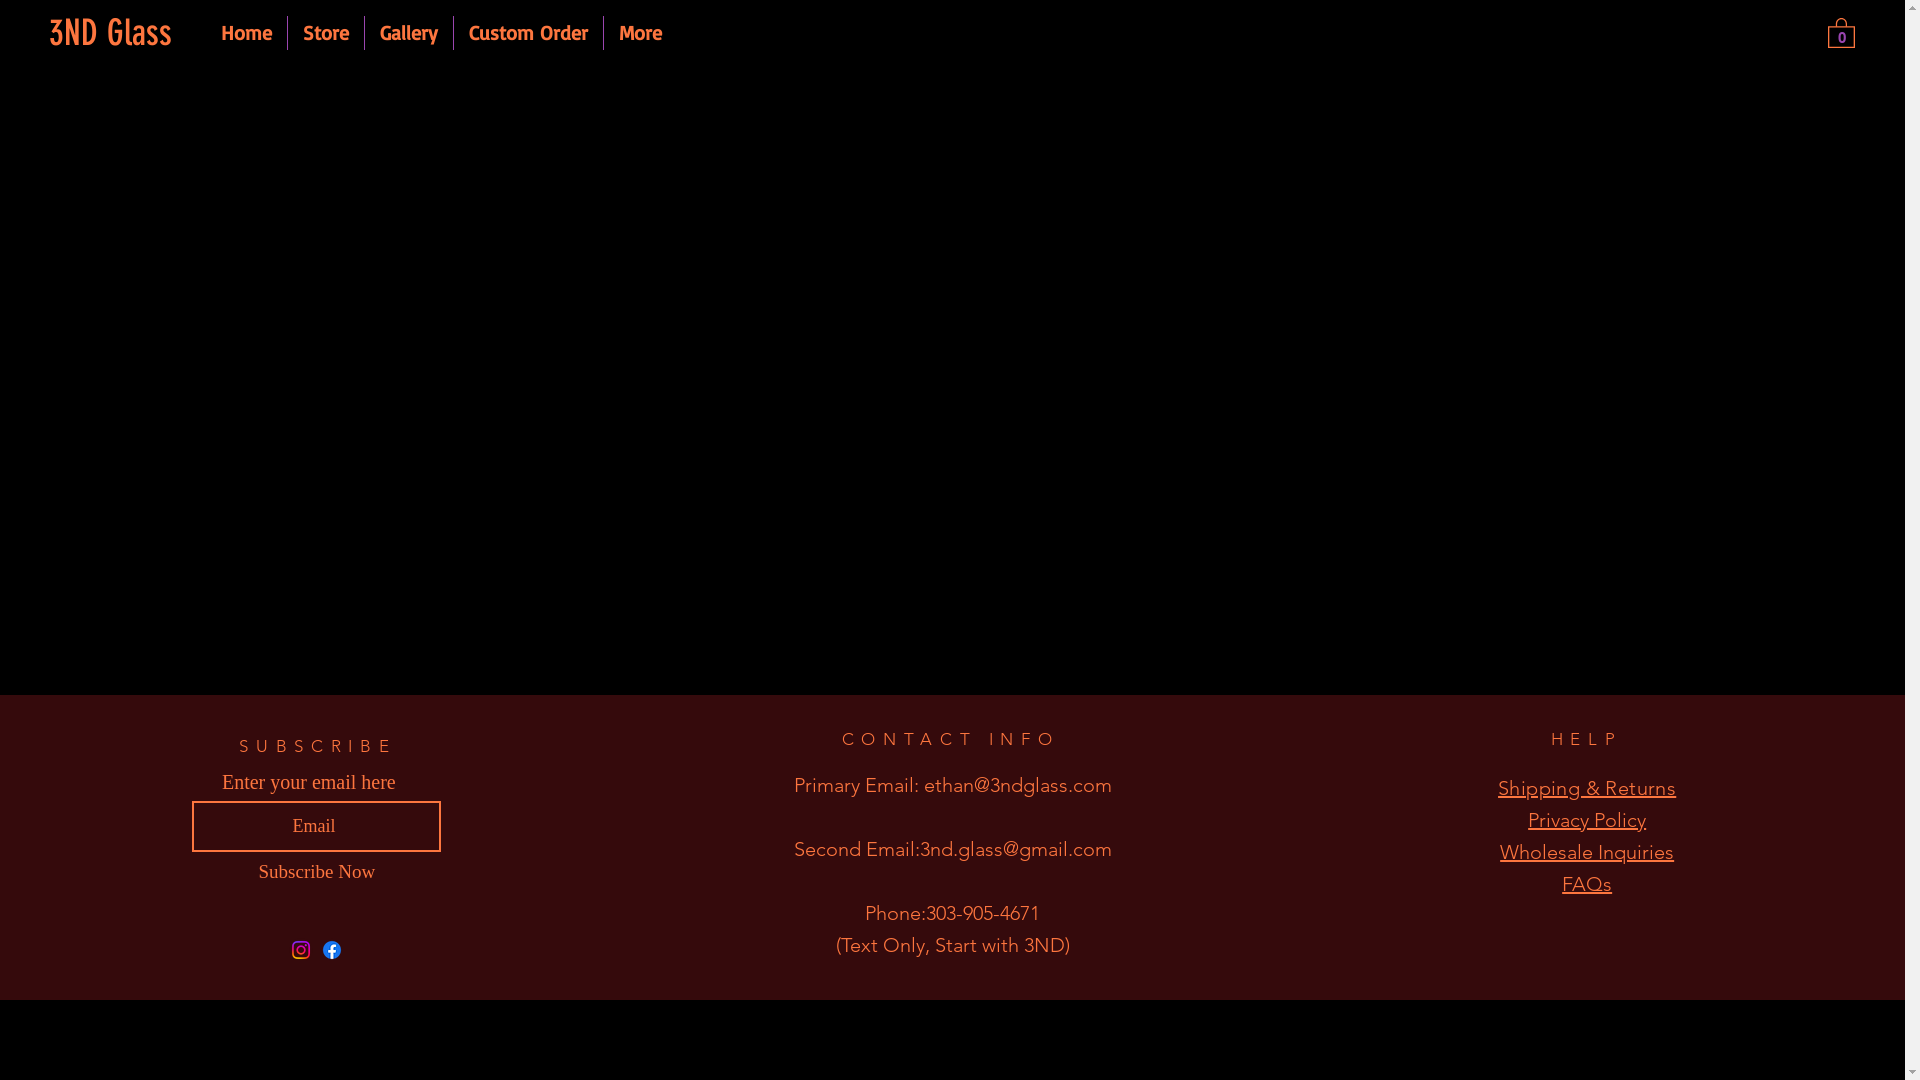 This screenshot has height=1080, width=1920. Describe the element at coordinates (118, 34) in the screenshot. I see `3ND Glass` at that location.